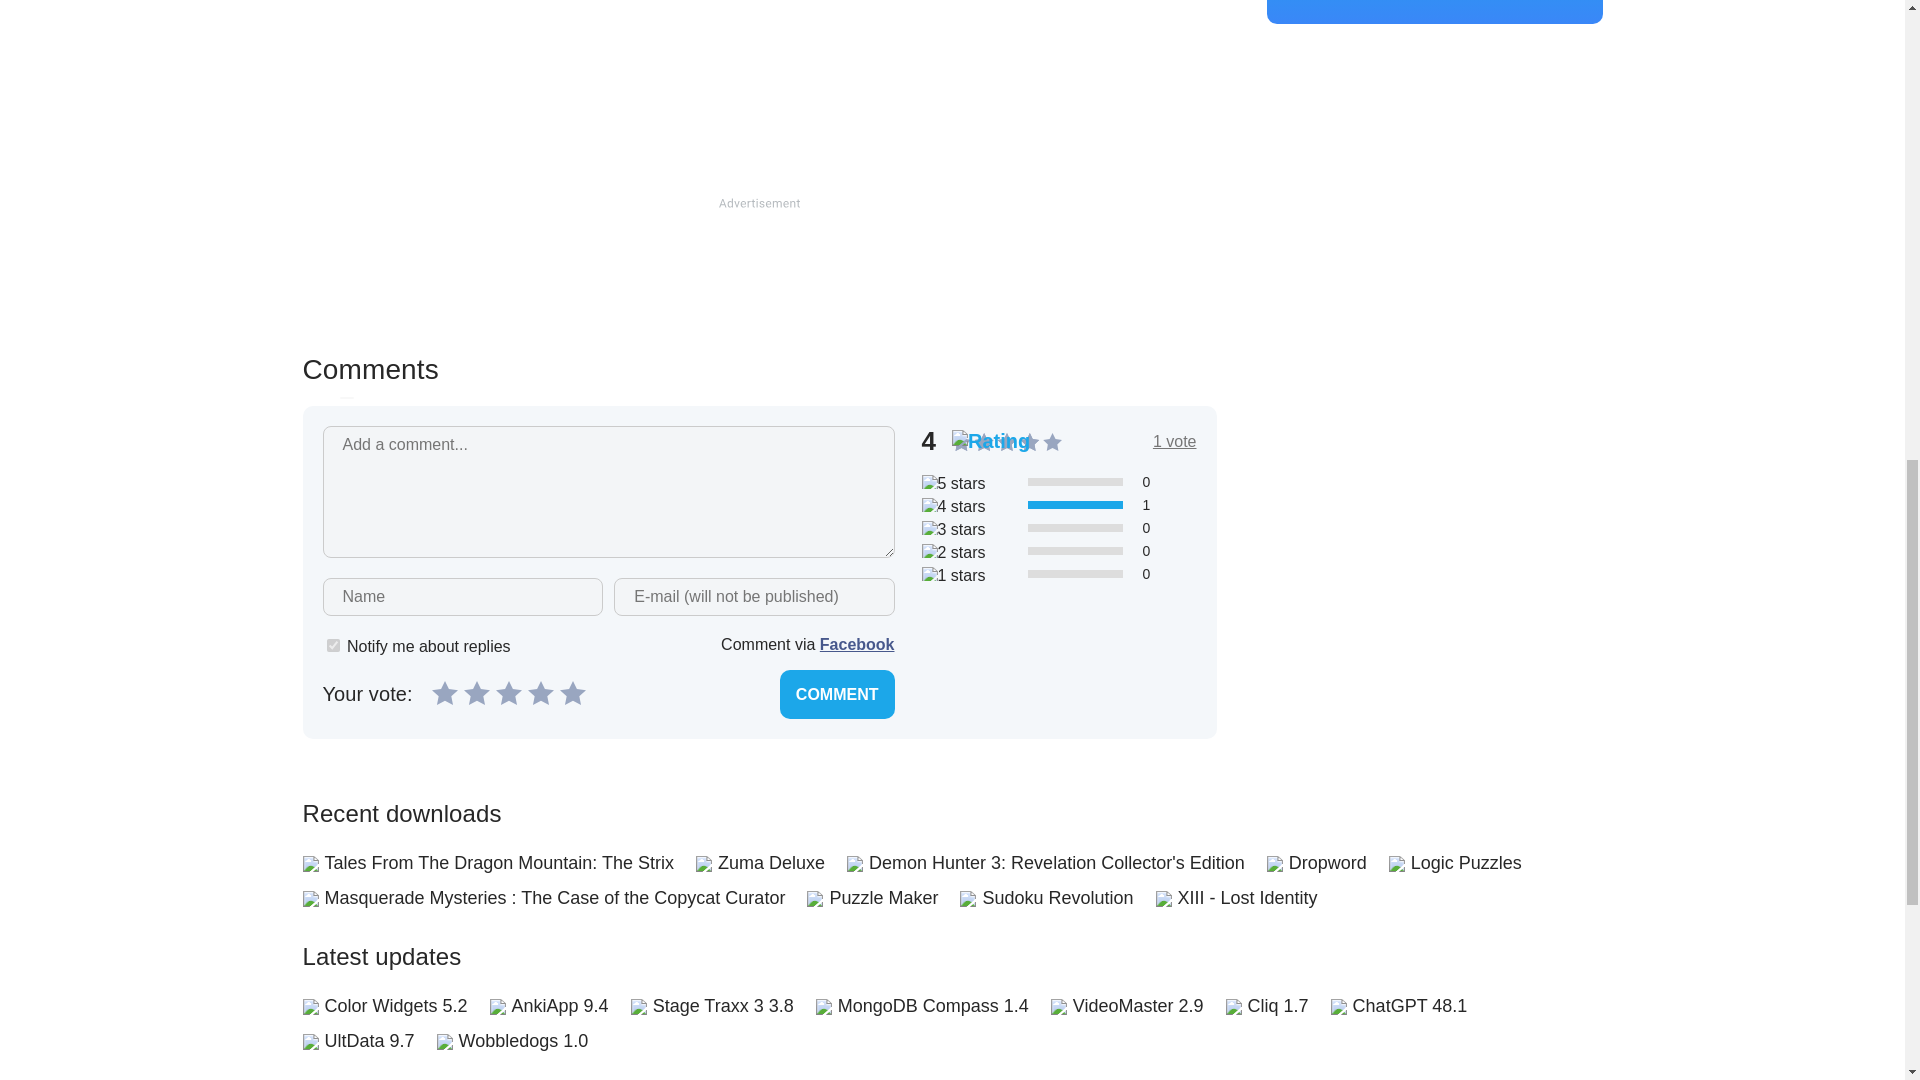  What do you see at coordinates (476, 692) in the screenshot?
I see `2` at bounding box center [476, 692].